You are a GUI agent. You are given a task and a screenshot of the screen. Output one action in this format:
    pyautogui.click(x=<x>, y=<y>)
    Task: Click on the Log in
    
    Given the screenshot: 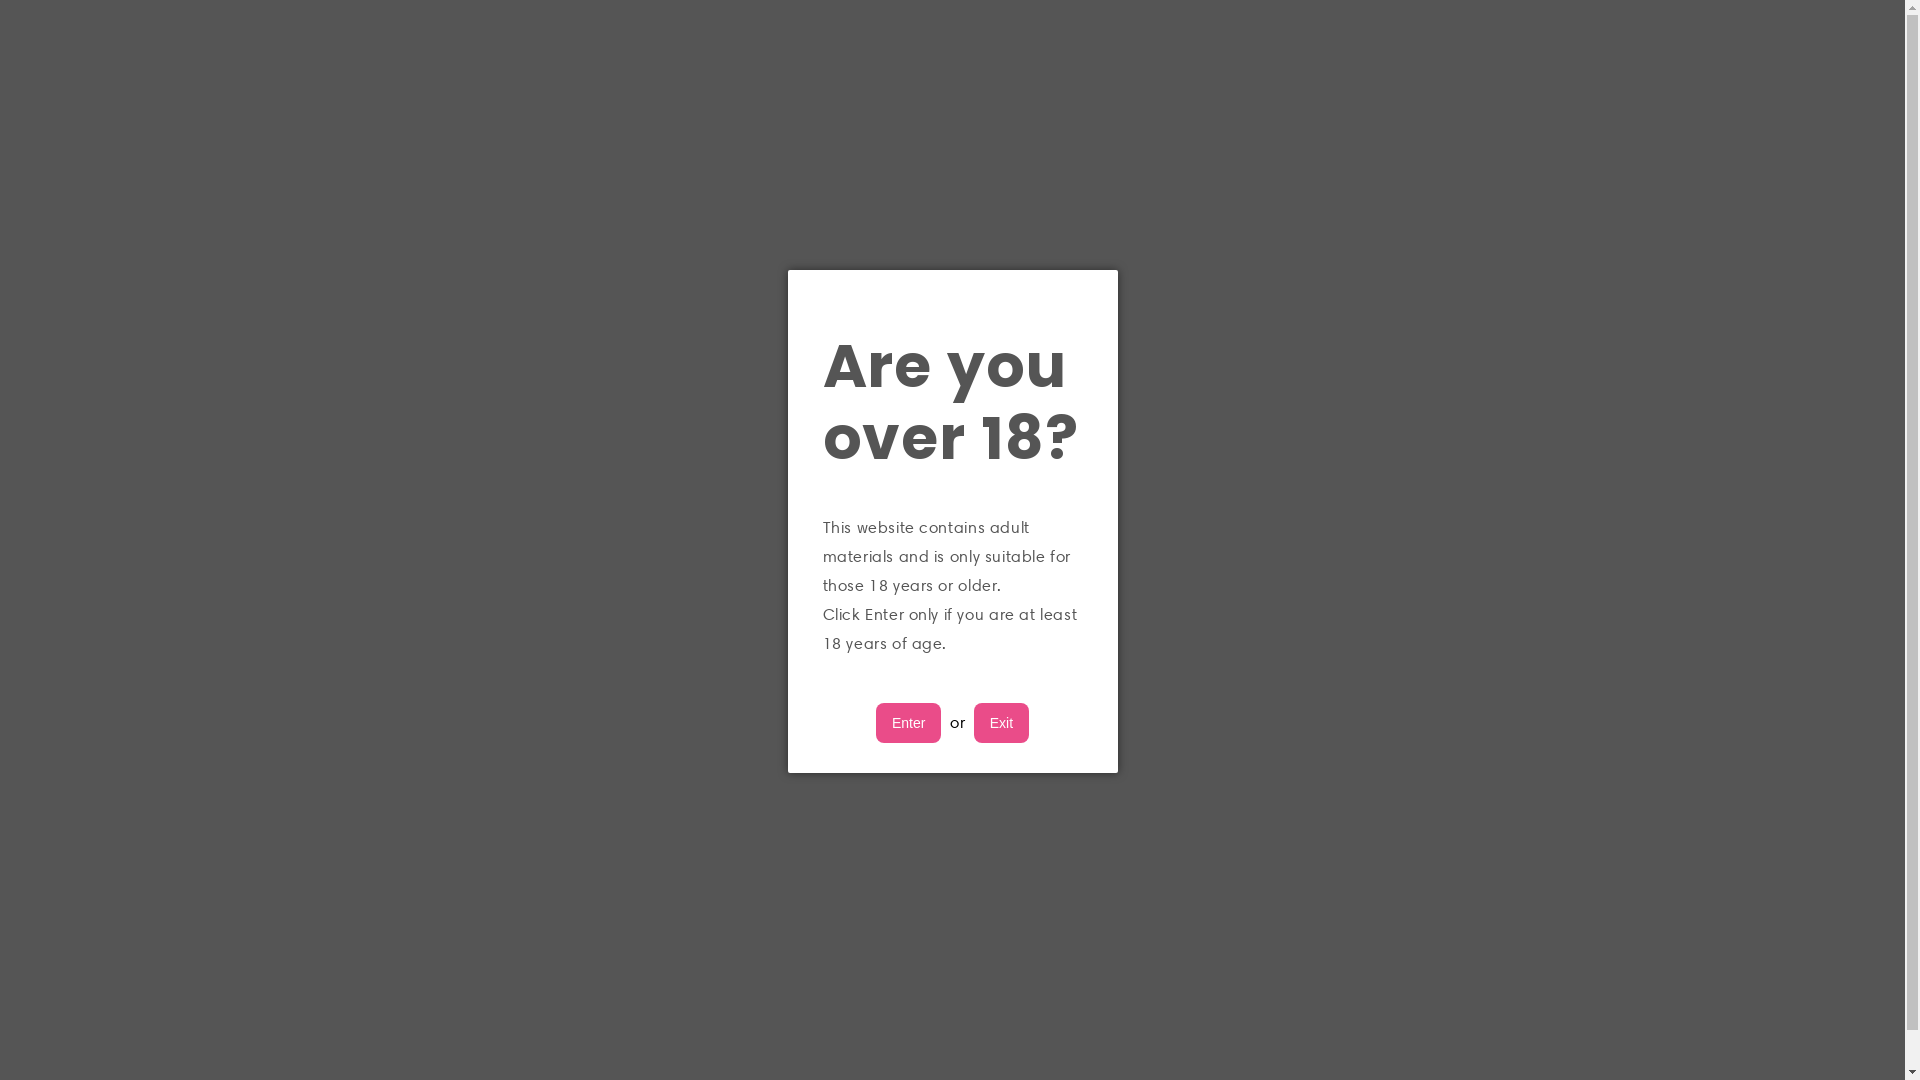 What is the action you would take?
    pyautogui.click(x=1733, y=91)
    